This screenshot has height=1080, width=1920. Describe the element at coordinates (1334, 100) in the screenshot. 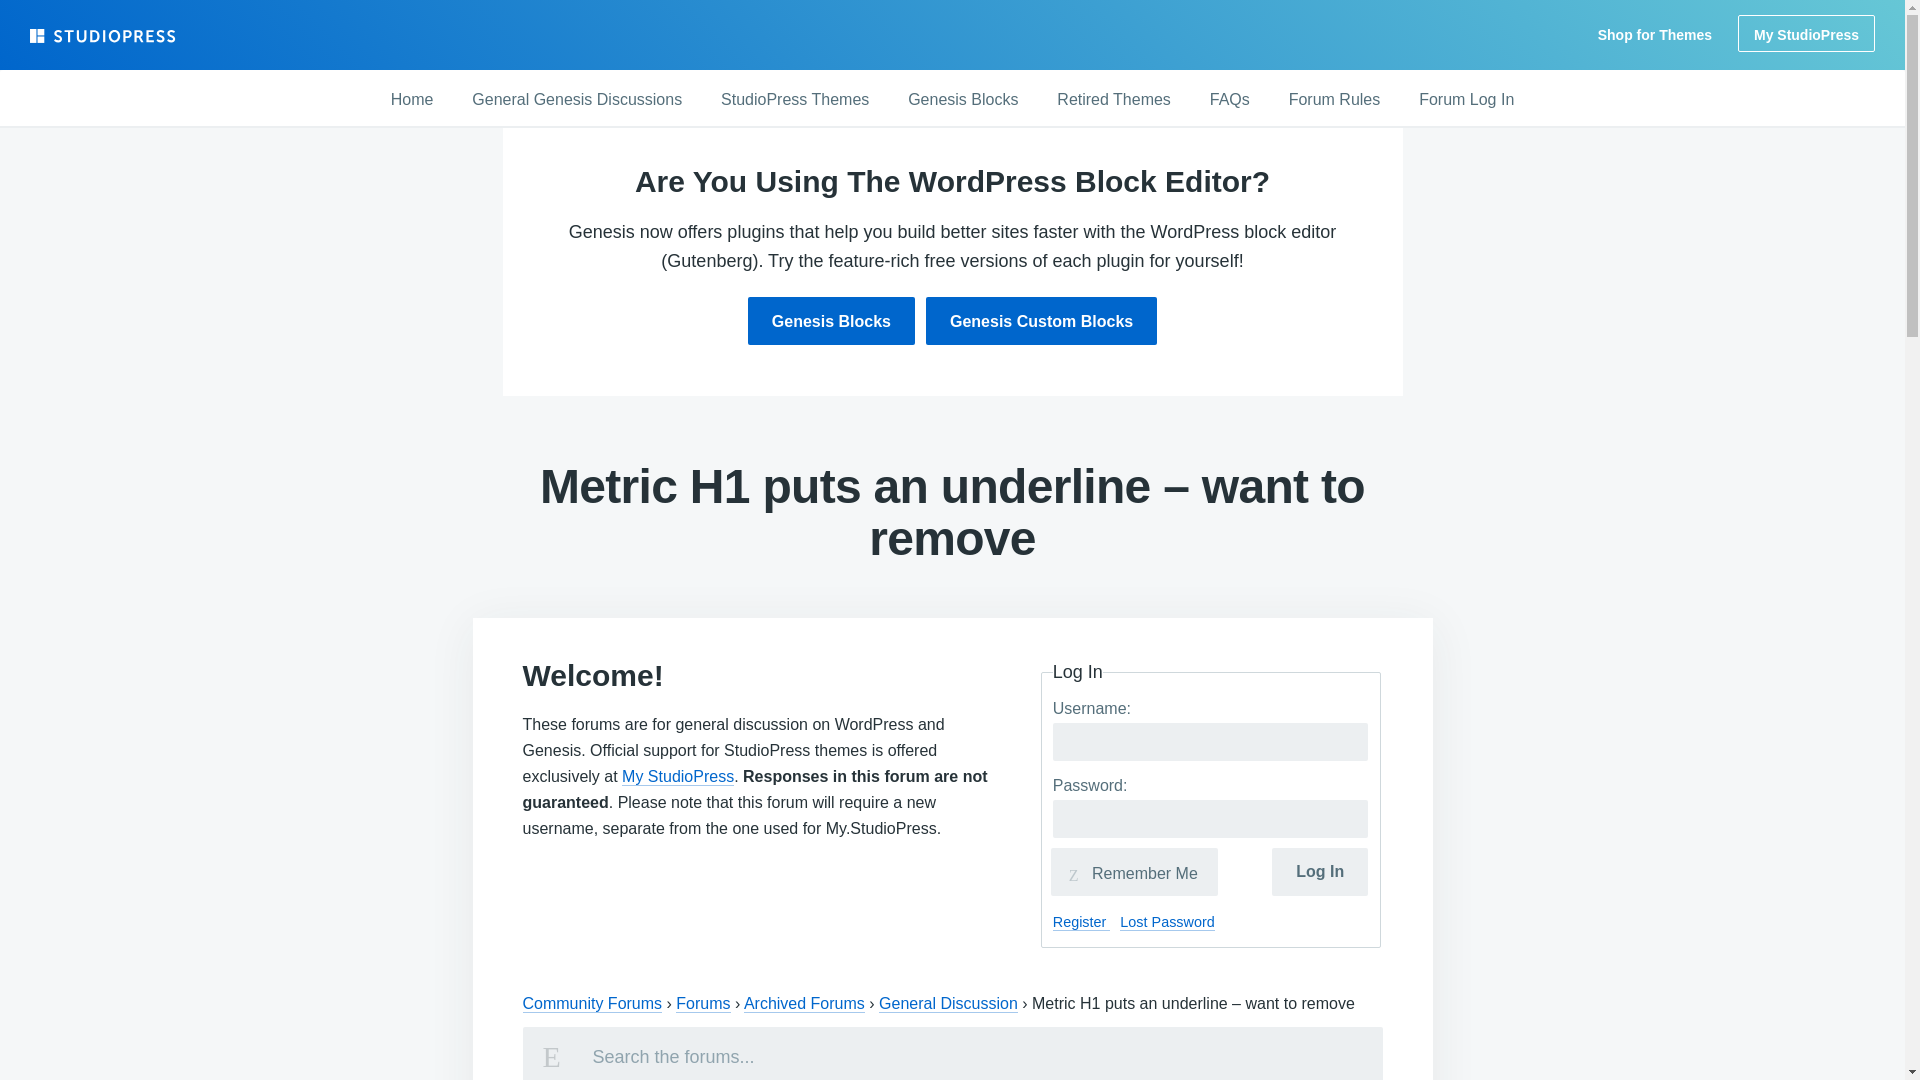

I see `Forum Rules` at that location.